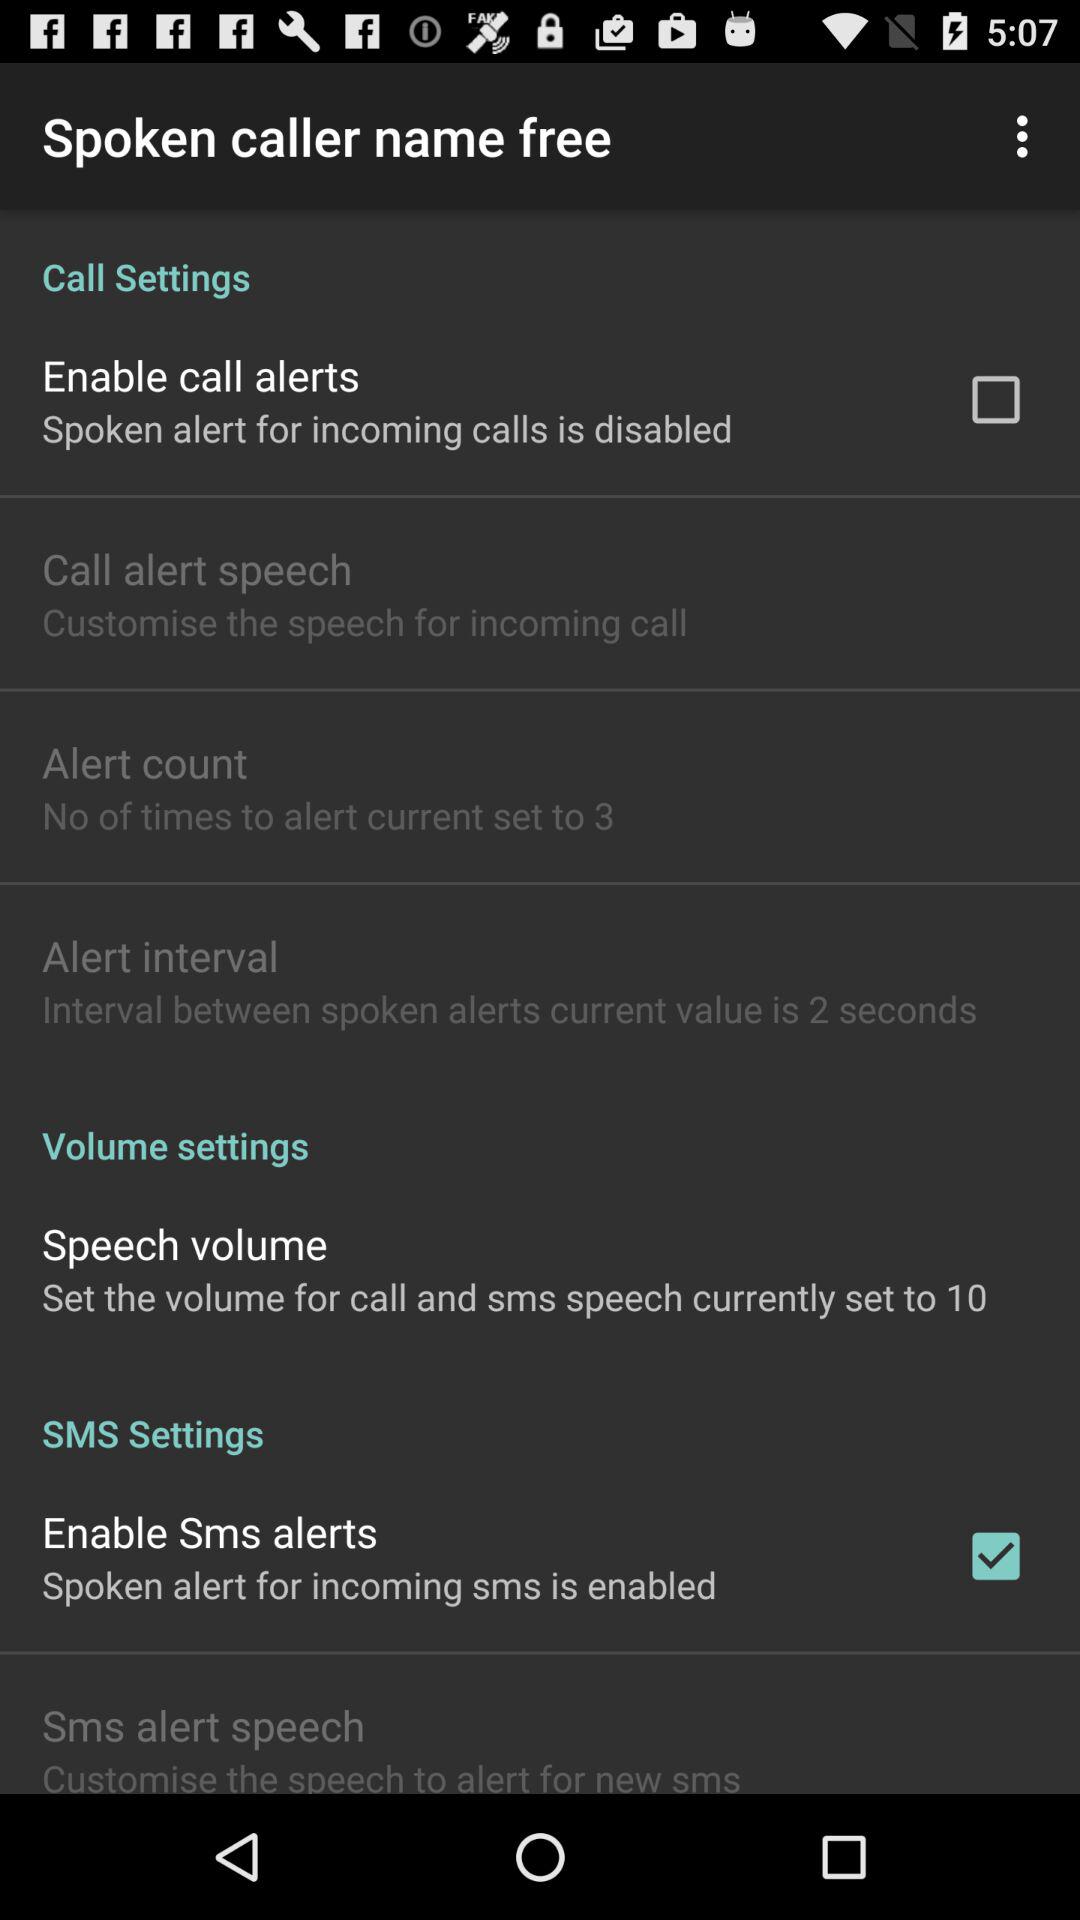 Image resolution: width=1080 pixels, height=1920 pixels. What do you see at coordinates (540, 1124) in the screenshot?
I see `scroll to the volume settings icon` at bounding box center [540, 1124].